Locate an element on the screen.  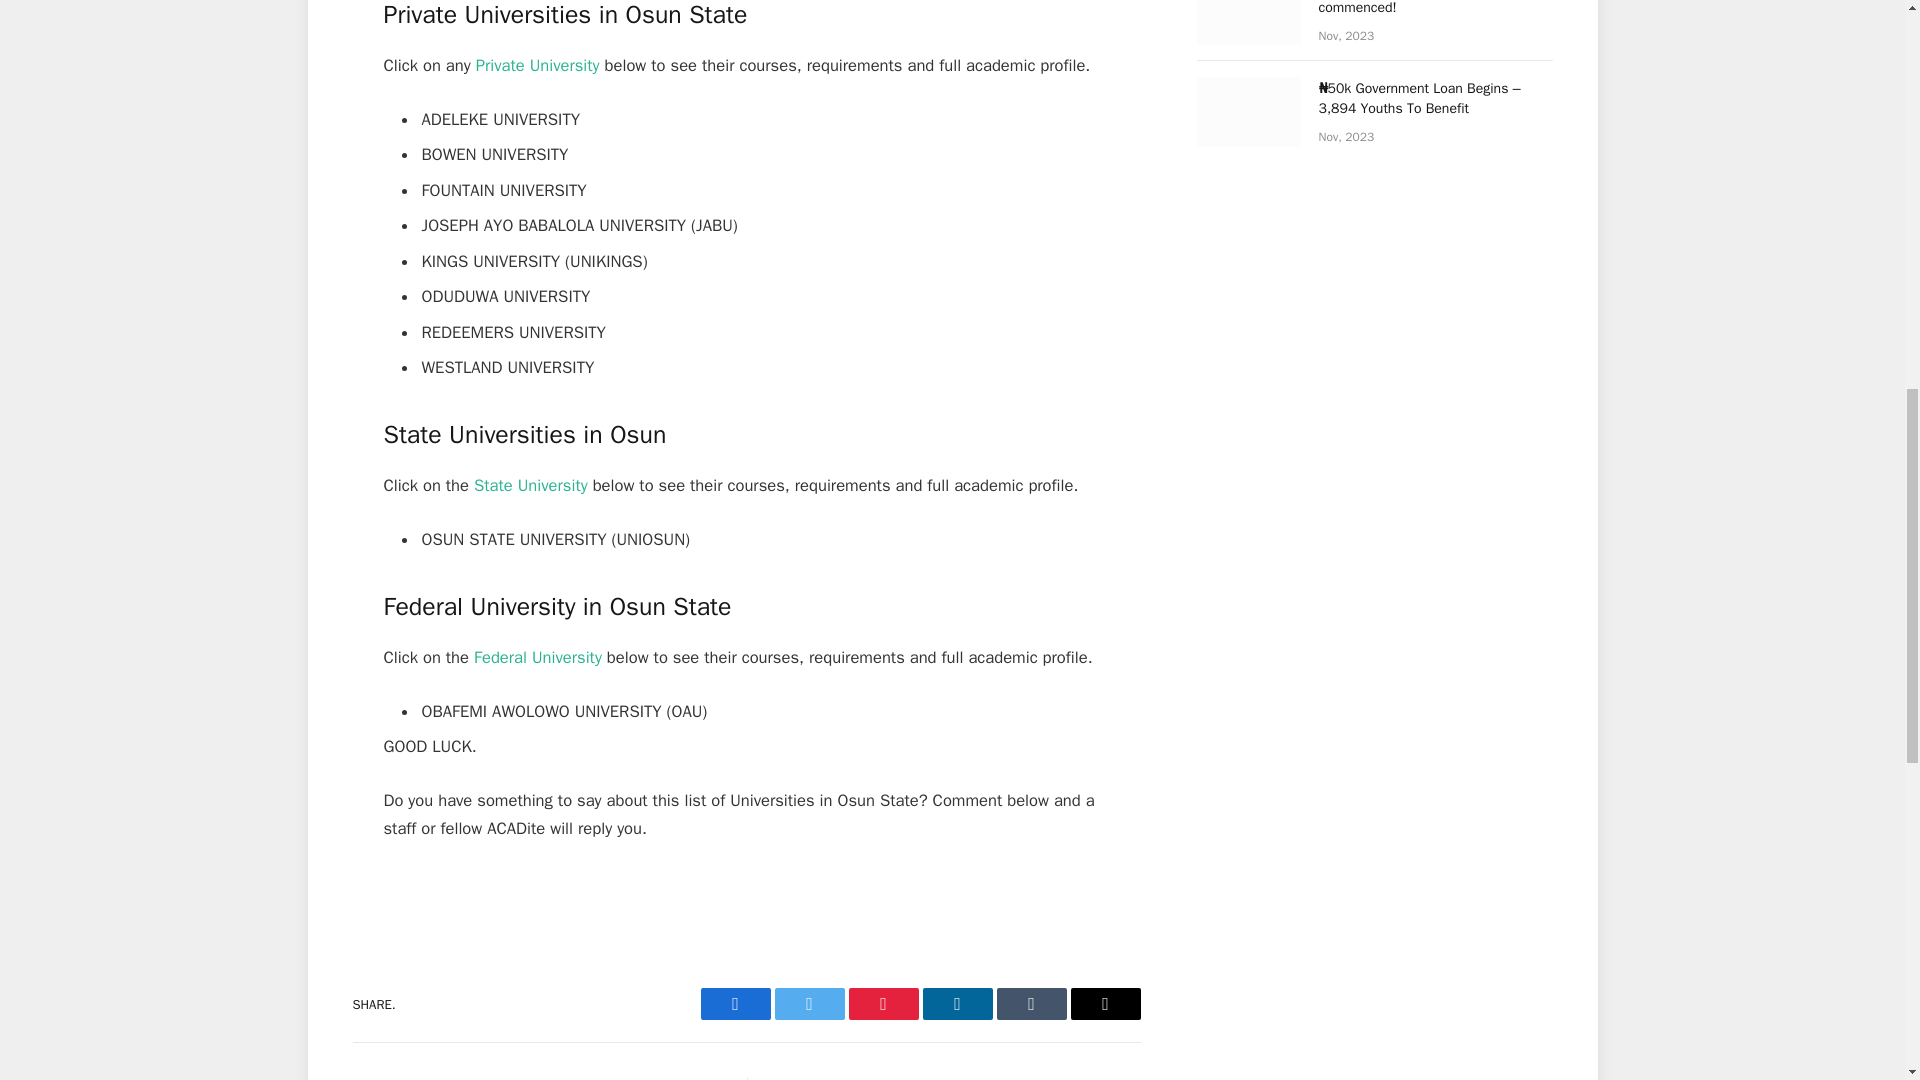
Email is located at coordinates (1104, 1004).